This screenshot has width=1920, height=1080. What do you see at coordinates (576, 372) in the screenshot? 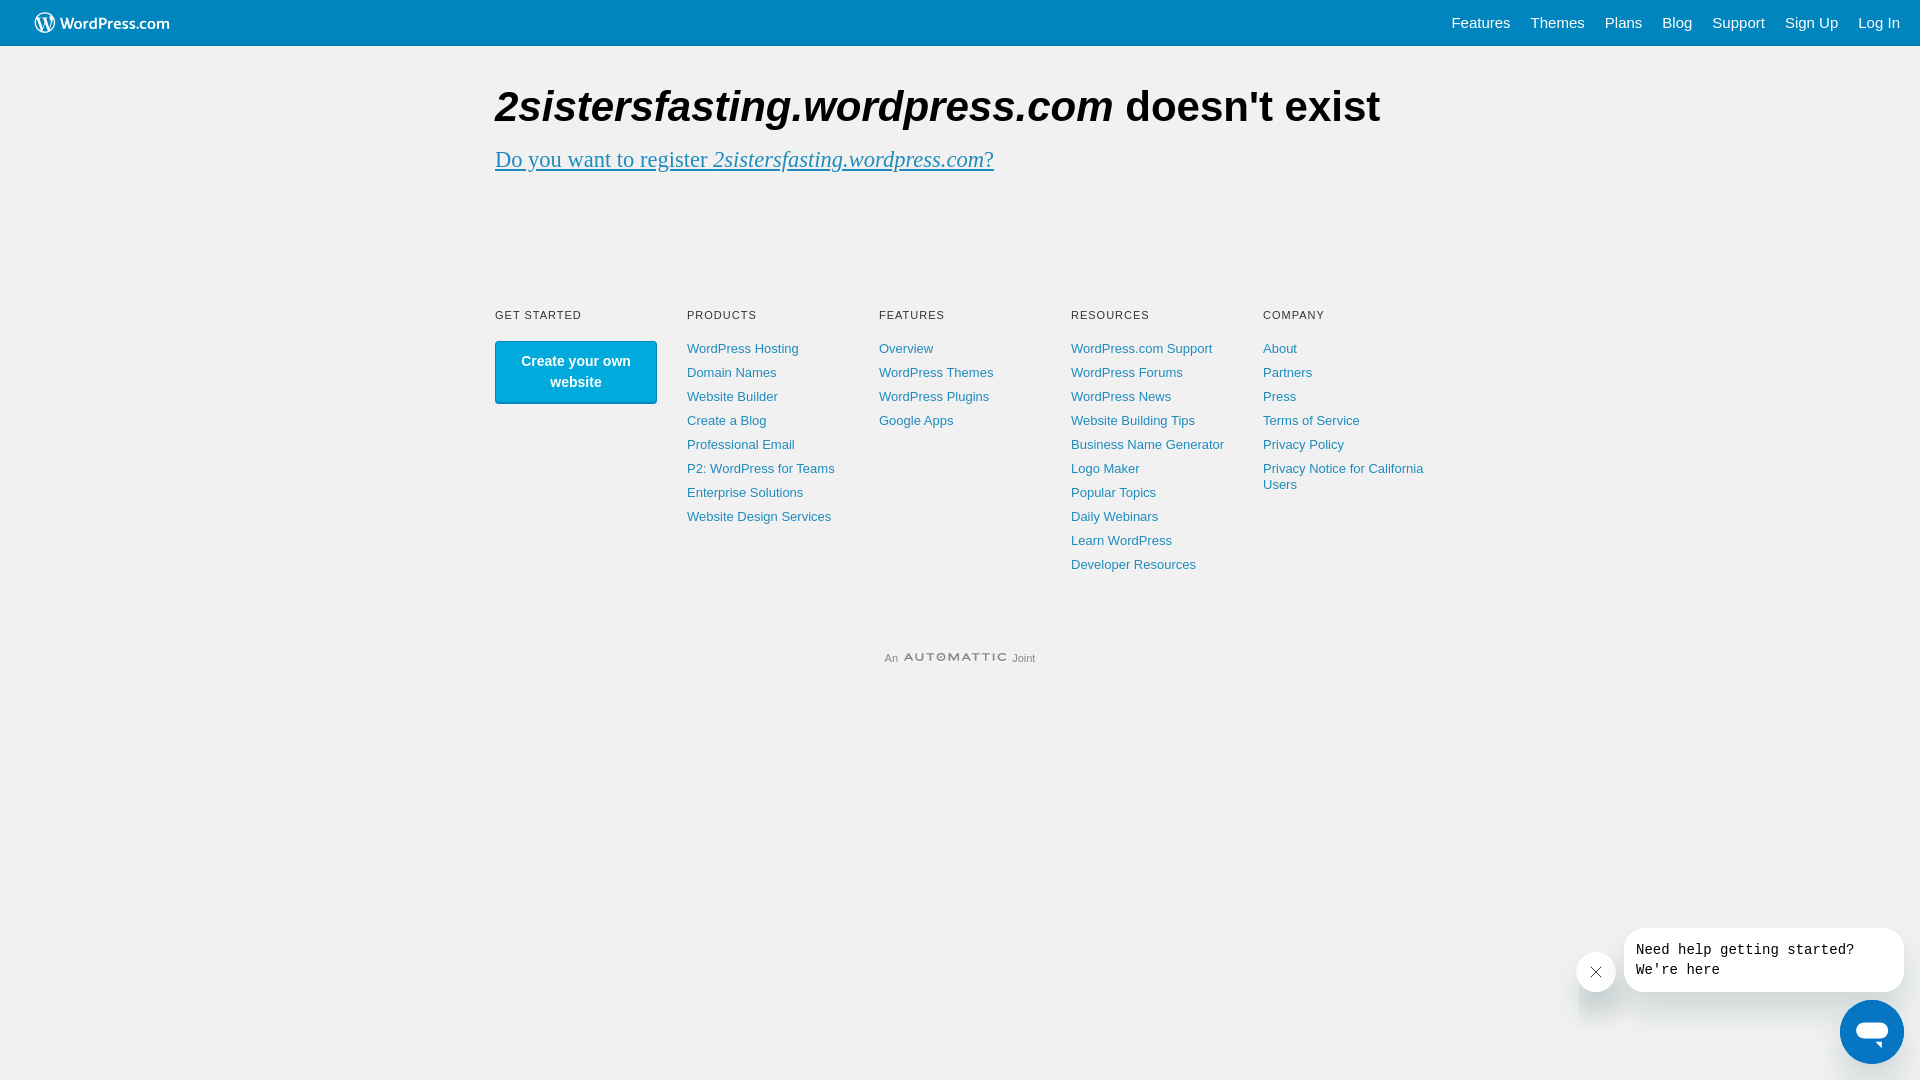
I see `Create your own website` at bounding box center [576, 372].